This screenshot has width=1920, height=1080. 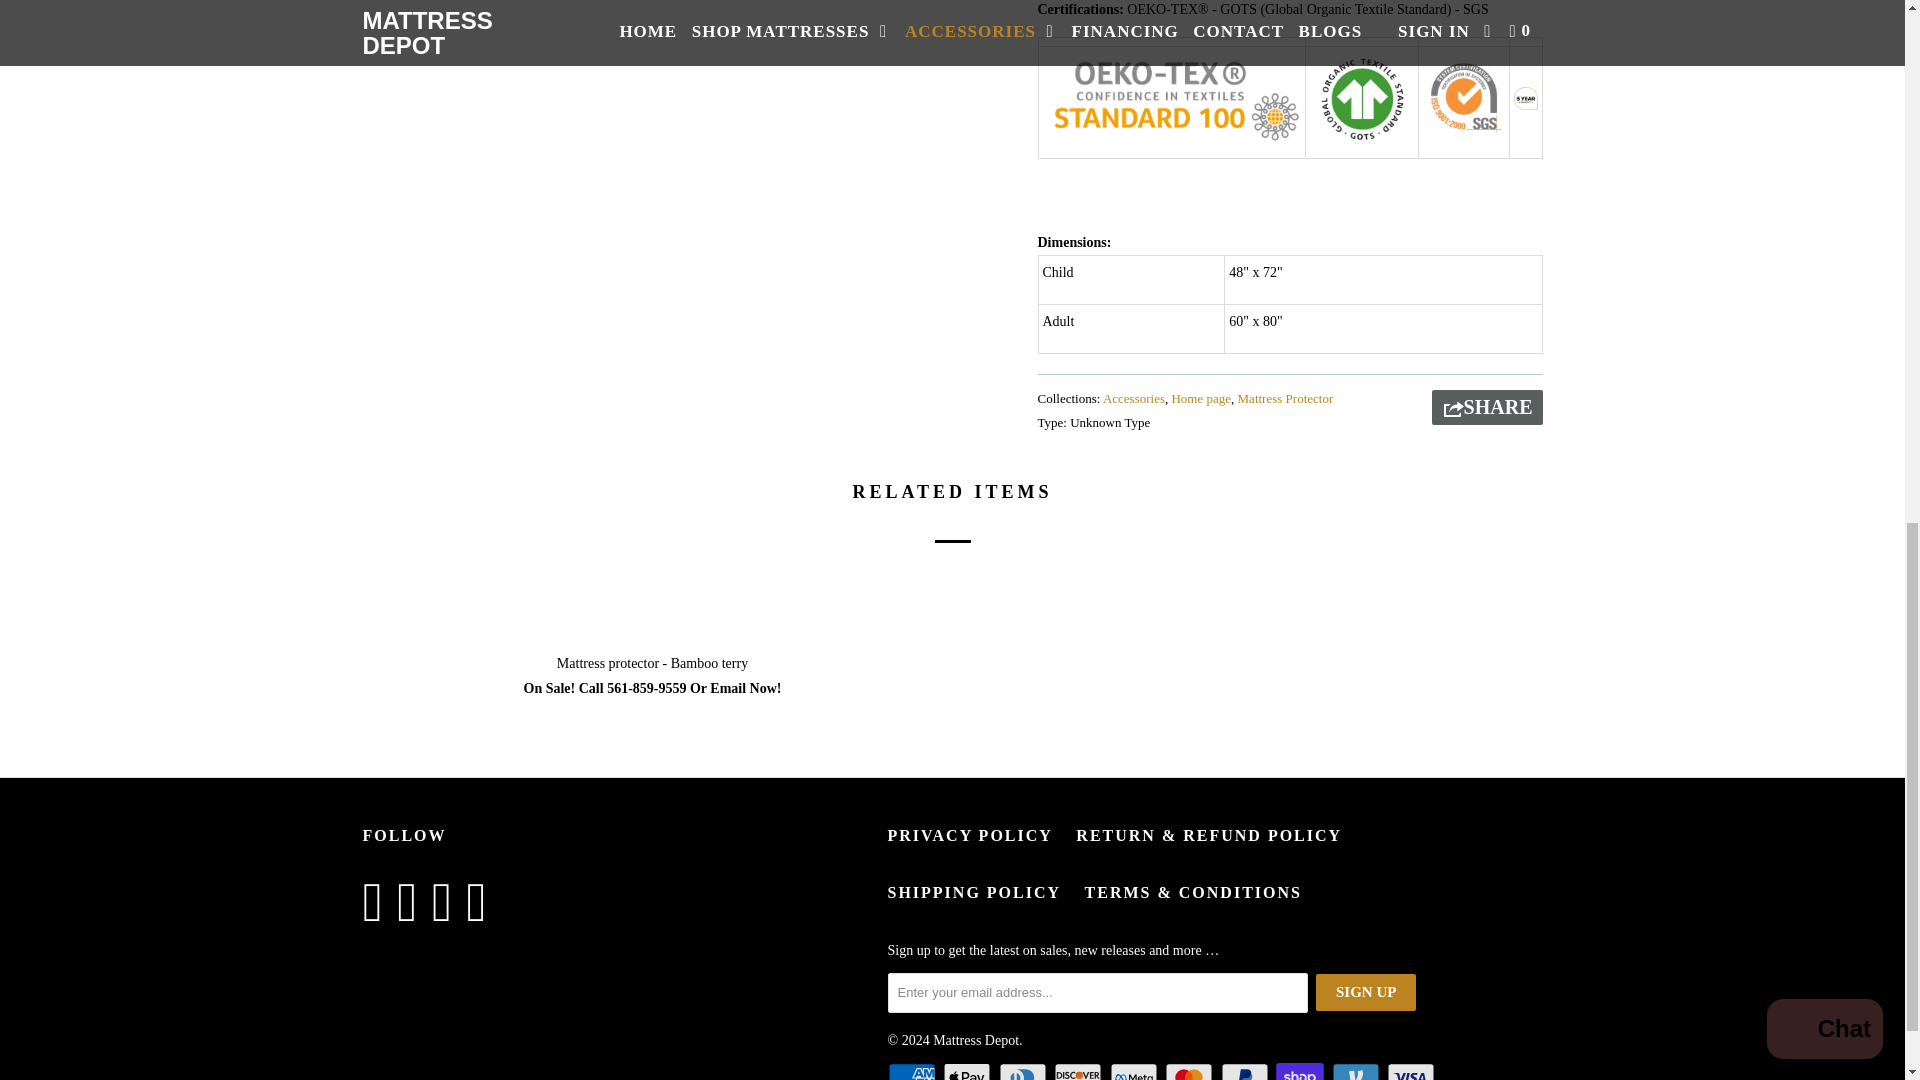 What do you see at coordinates (1366, 992) in the screenshot?
I see `Sign Up` at bounding box center [1366, 992].